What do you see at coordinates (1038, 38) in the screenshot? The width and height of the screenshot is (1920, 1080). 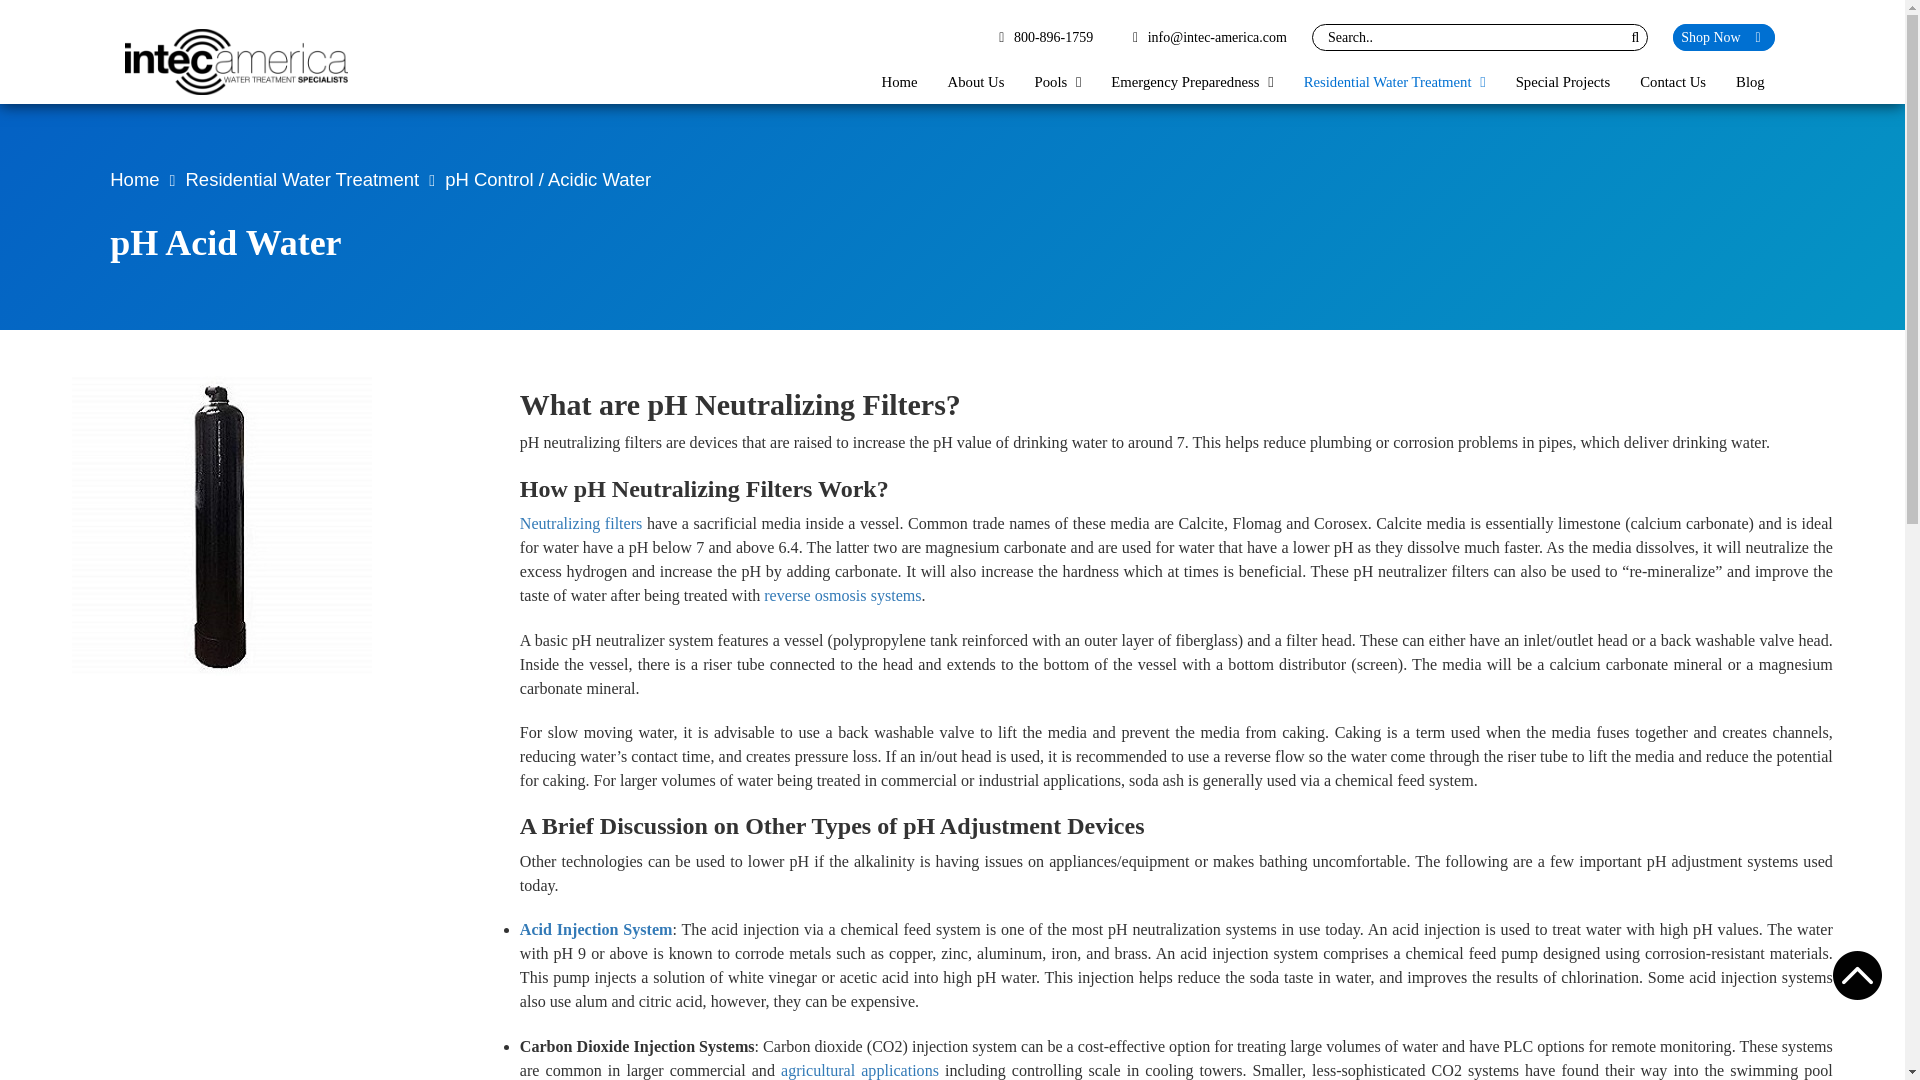 I see `800-896-1759` at bounding box center [1038, 38].